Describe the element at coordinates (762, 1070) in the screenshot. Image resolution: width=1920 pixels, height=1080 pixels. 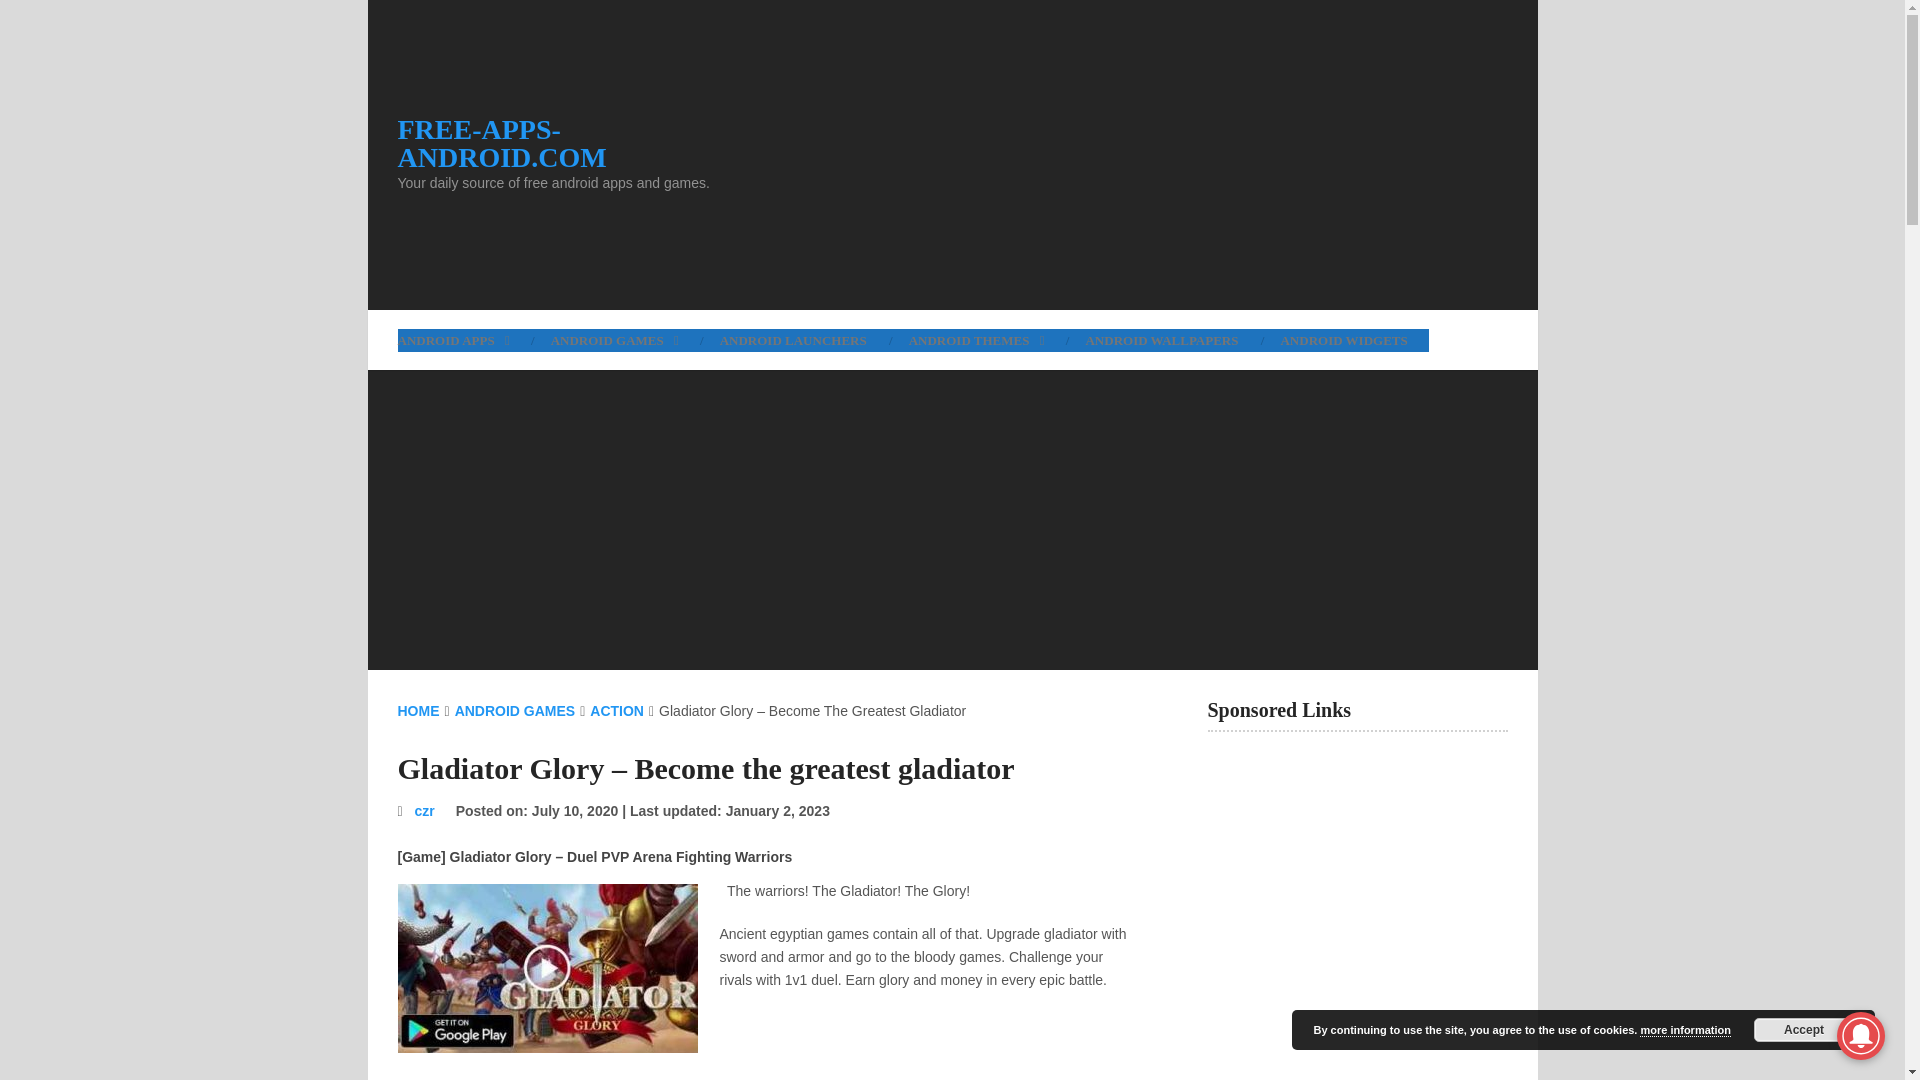
I see `Advertisement` at that location.